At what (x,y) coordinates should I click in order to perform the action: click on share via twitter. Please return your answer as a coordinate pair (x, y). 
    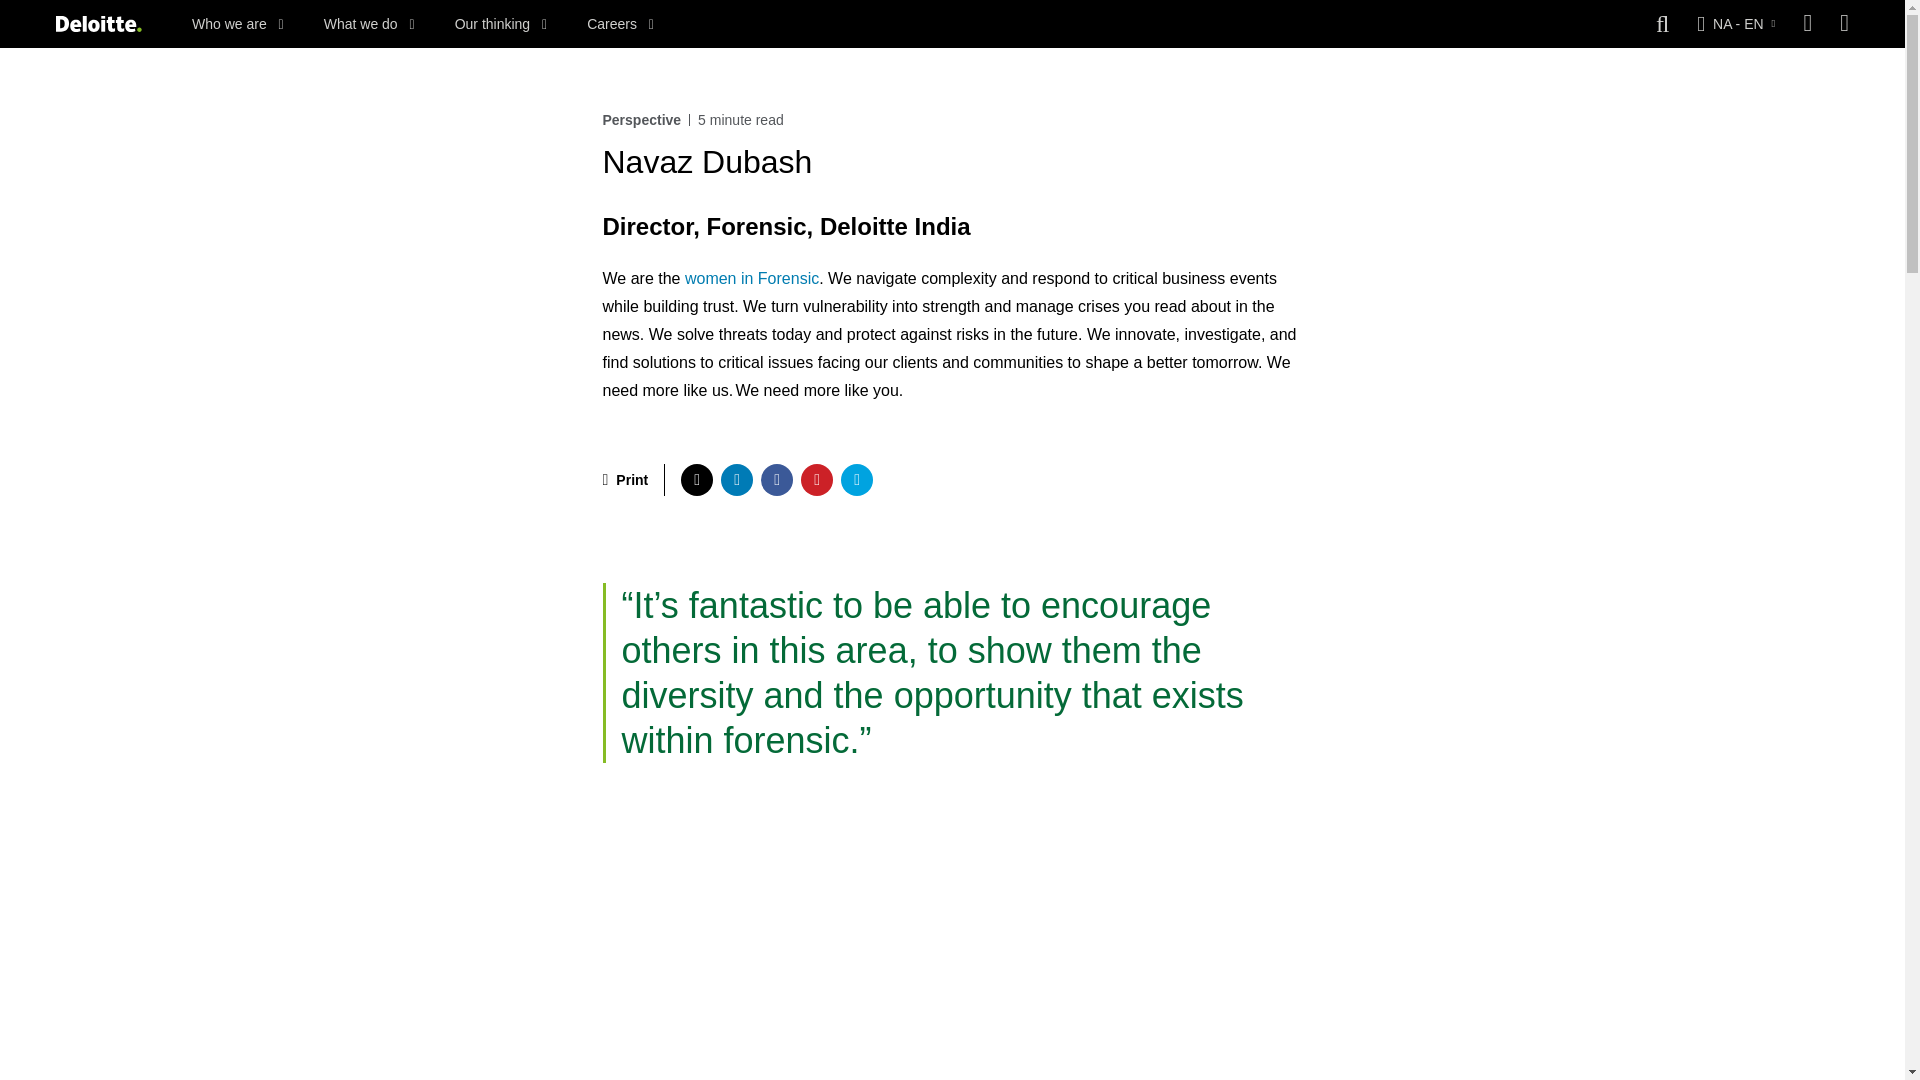
    Looking at the image, I should click on (696, 480).